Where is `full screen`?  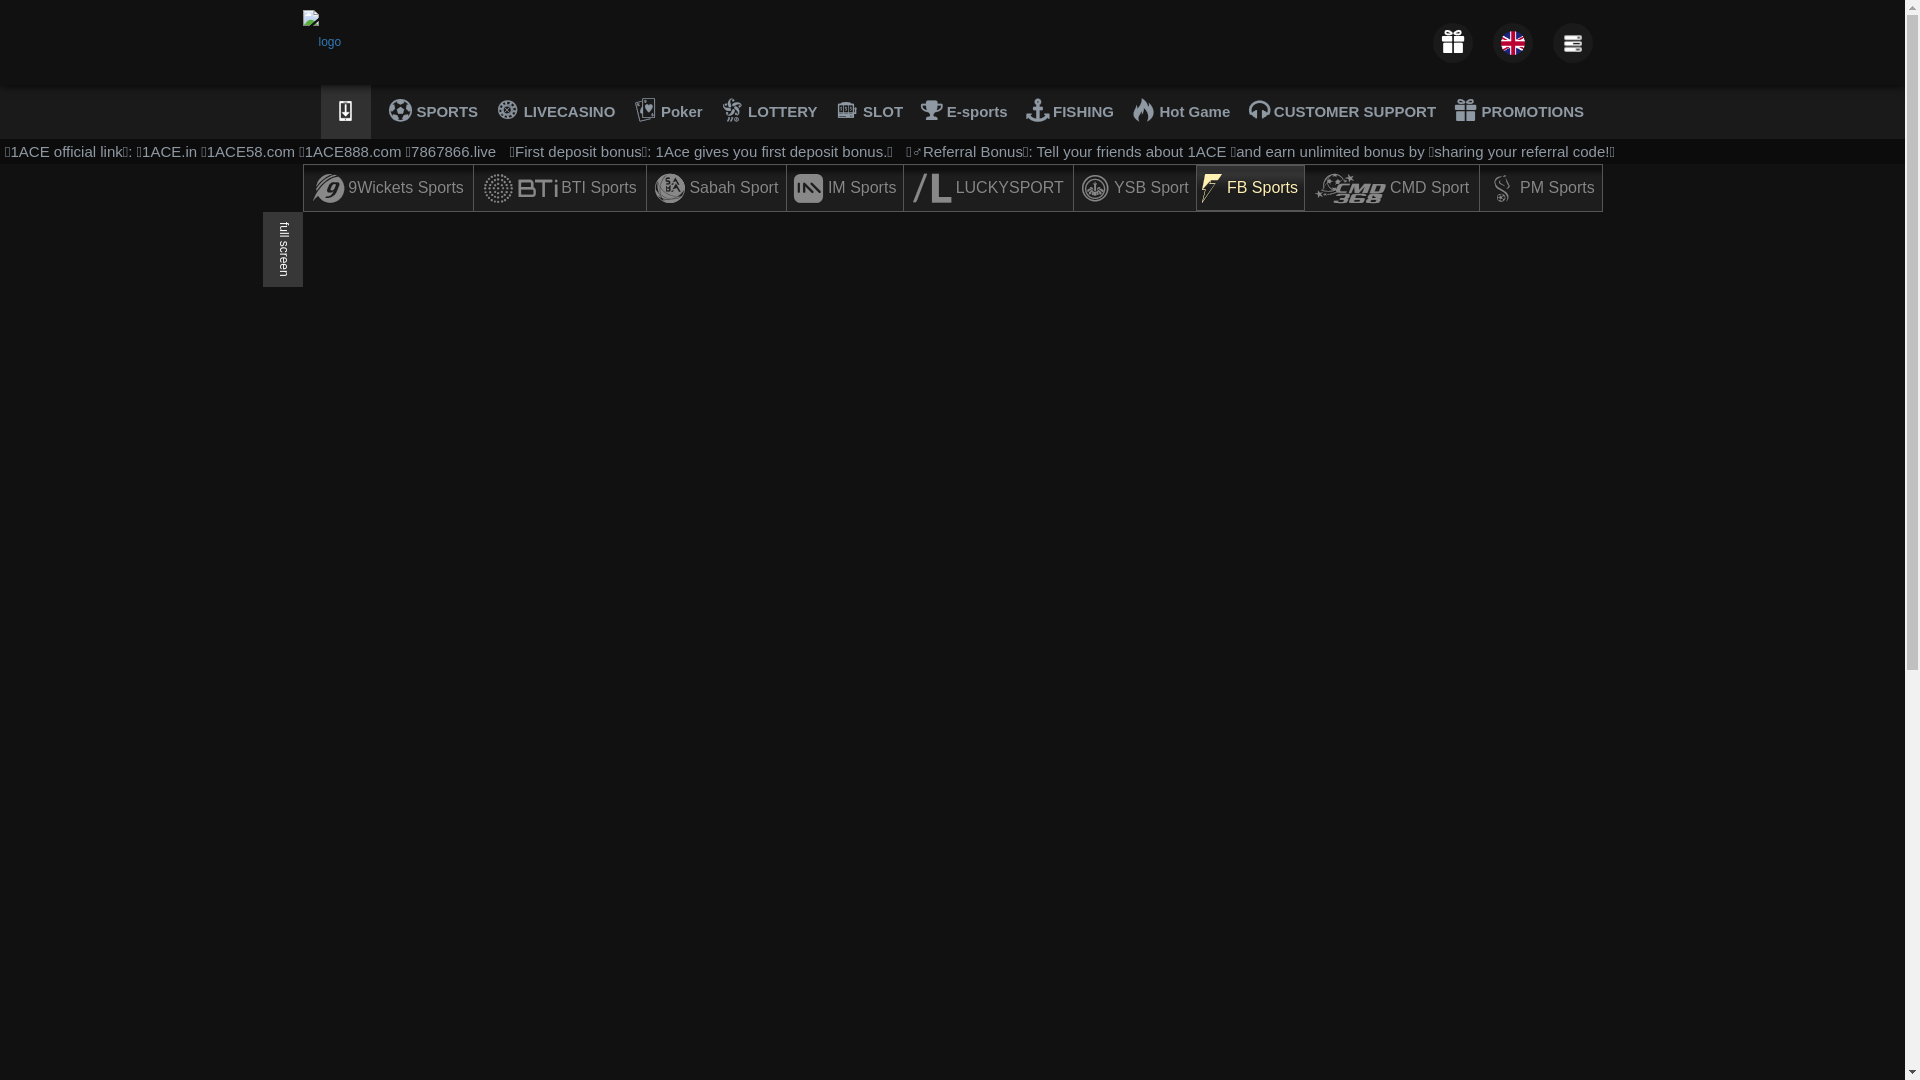
full screen is located at coordinates (282, 250).